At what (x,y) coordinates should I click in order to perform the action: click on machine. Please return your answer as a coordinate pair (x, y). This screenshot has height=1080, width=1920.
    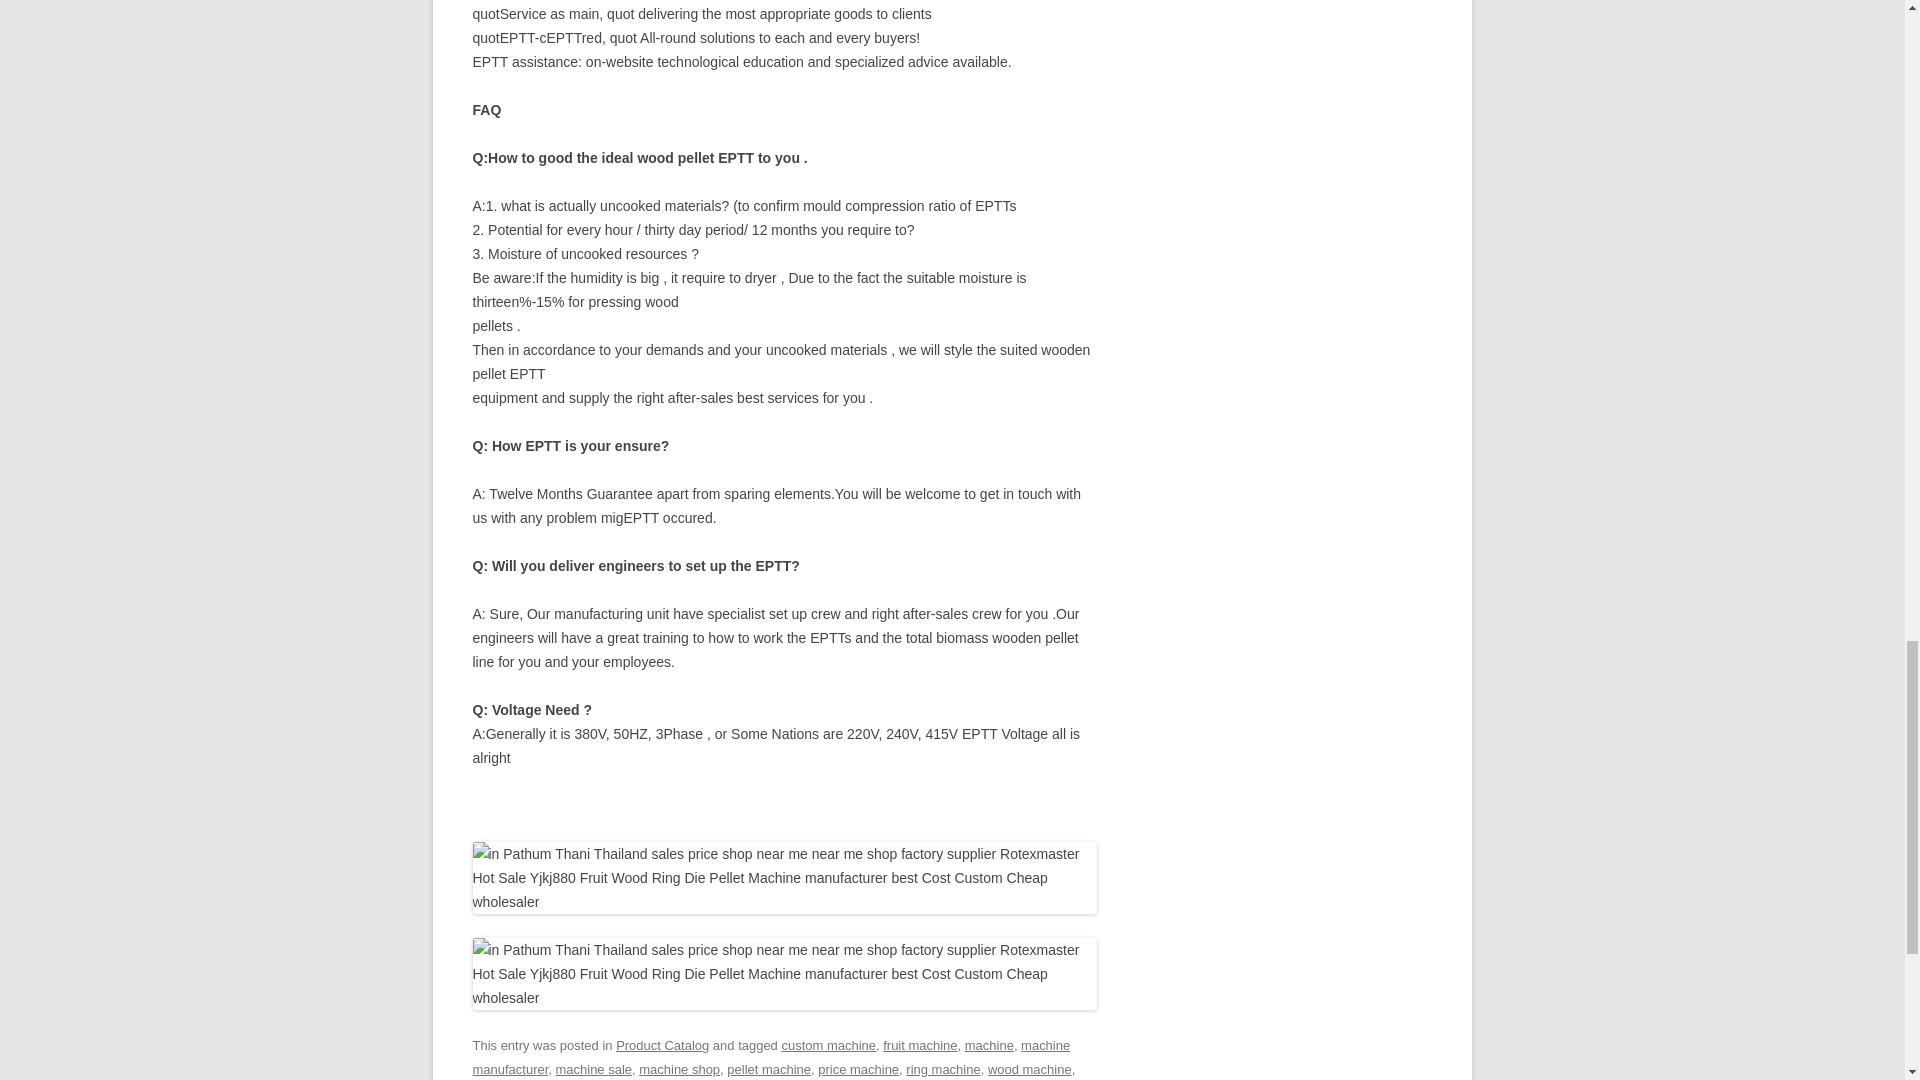
    Looking at the image, I should click on (989, 1045).